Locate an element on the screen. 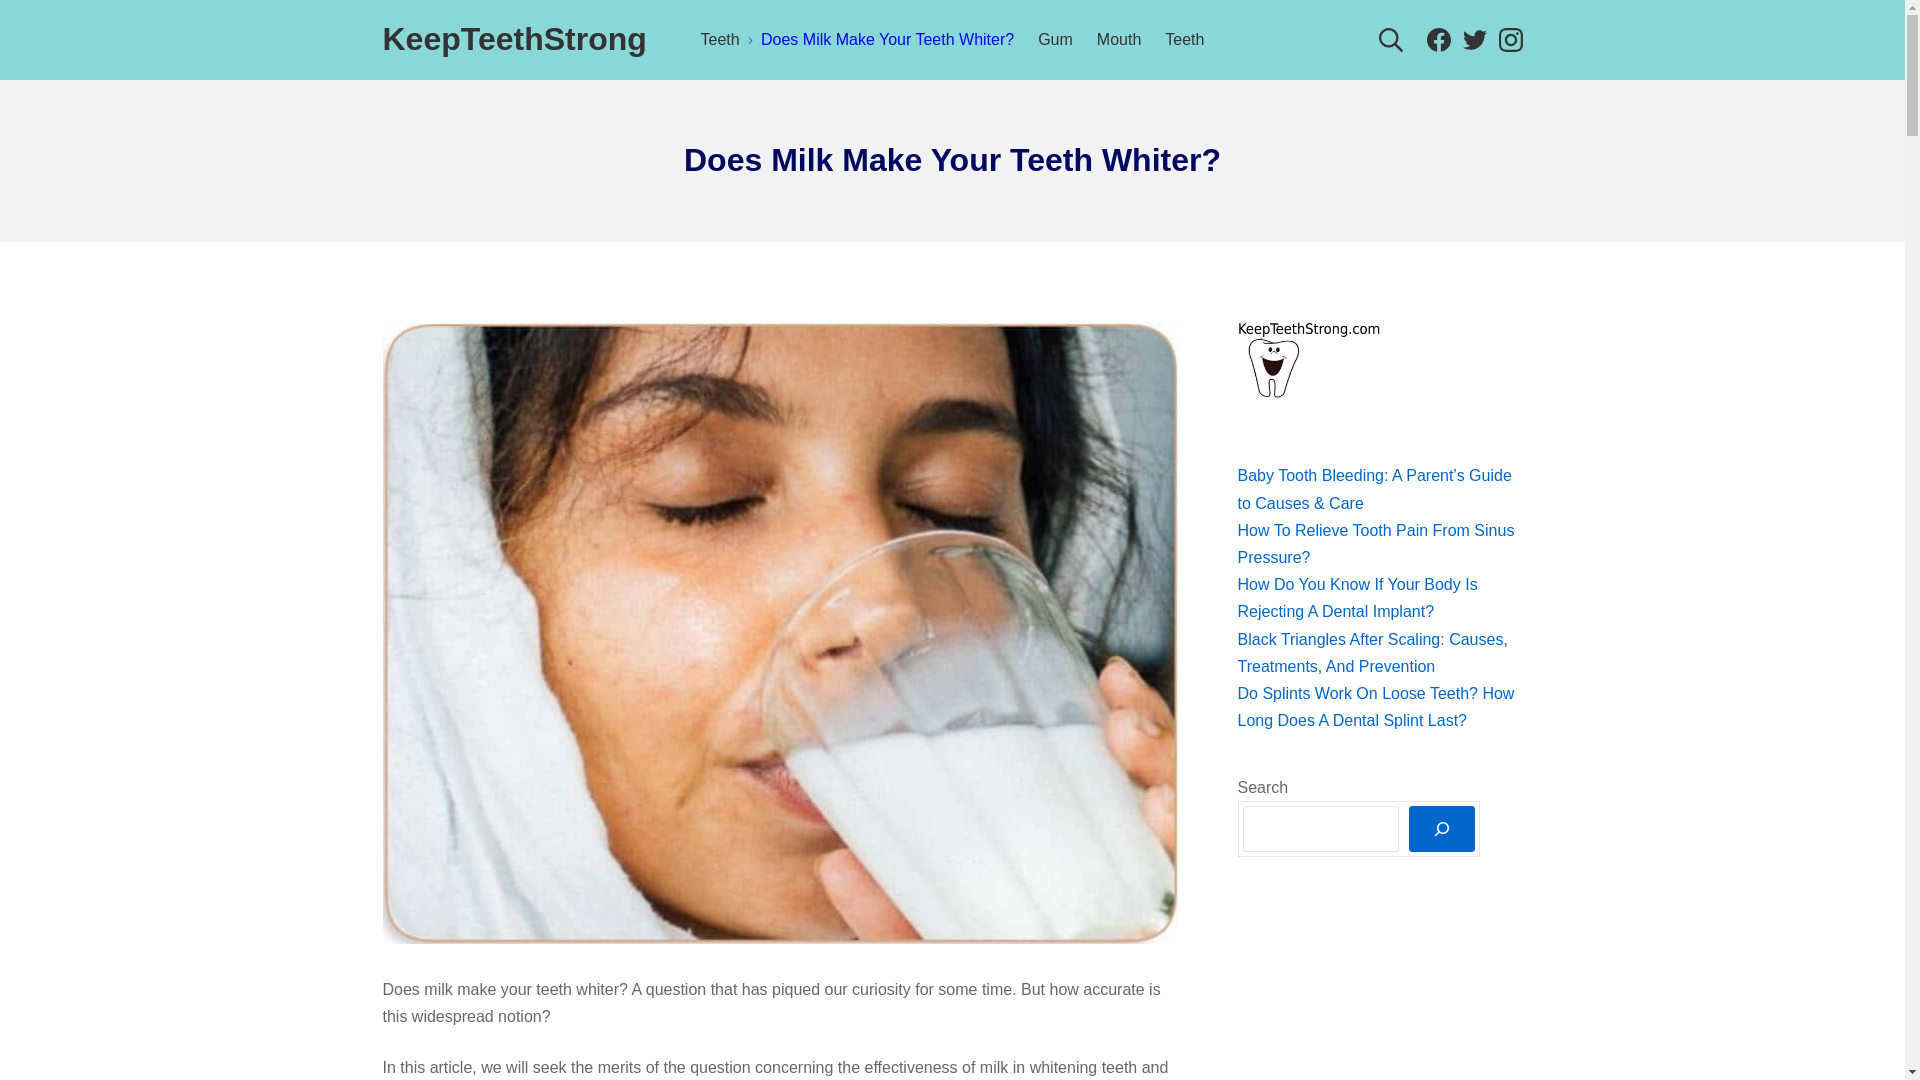 This screenshot has width=1920, height=1080. Facebook is located at coordinates (1056, 38).